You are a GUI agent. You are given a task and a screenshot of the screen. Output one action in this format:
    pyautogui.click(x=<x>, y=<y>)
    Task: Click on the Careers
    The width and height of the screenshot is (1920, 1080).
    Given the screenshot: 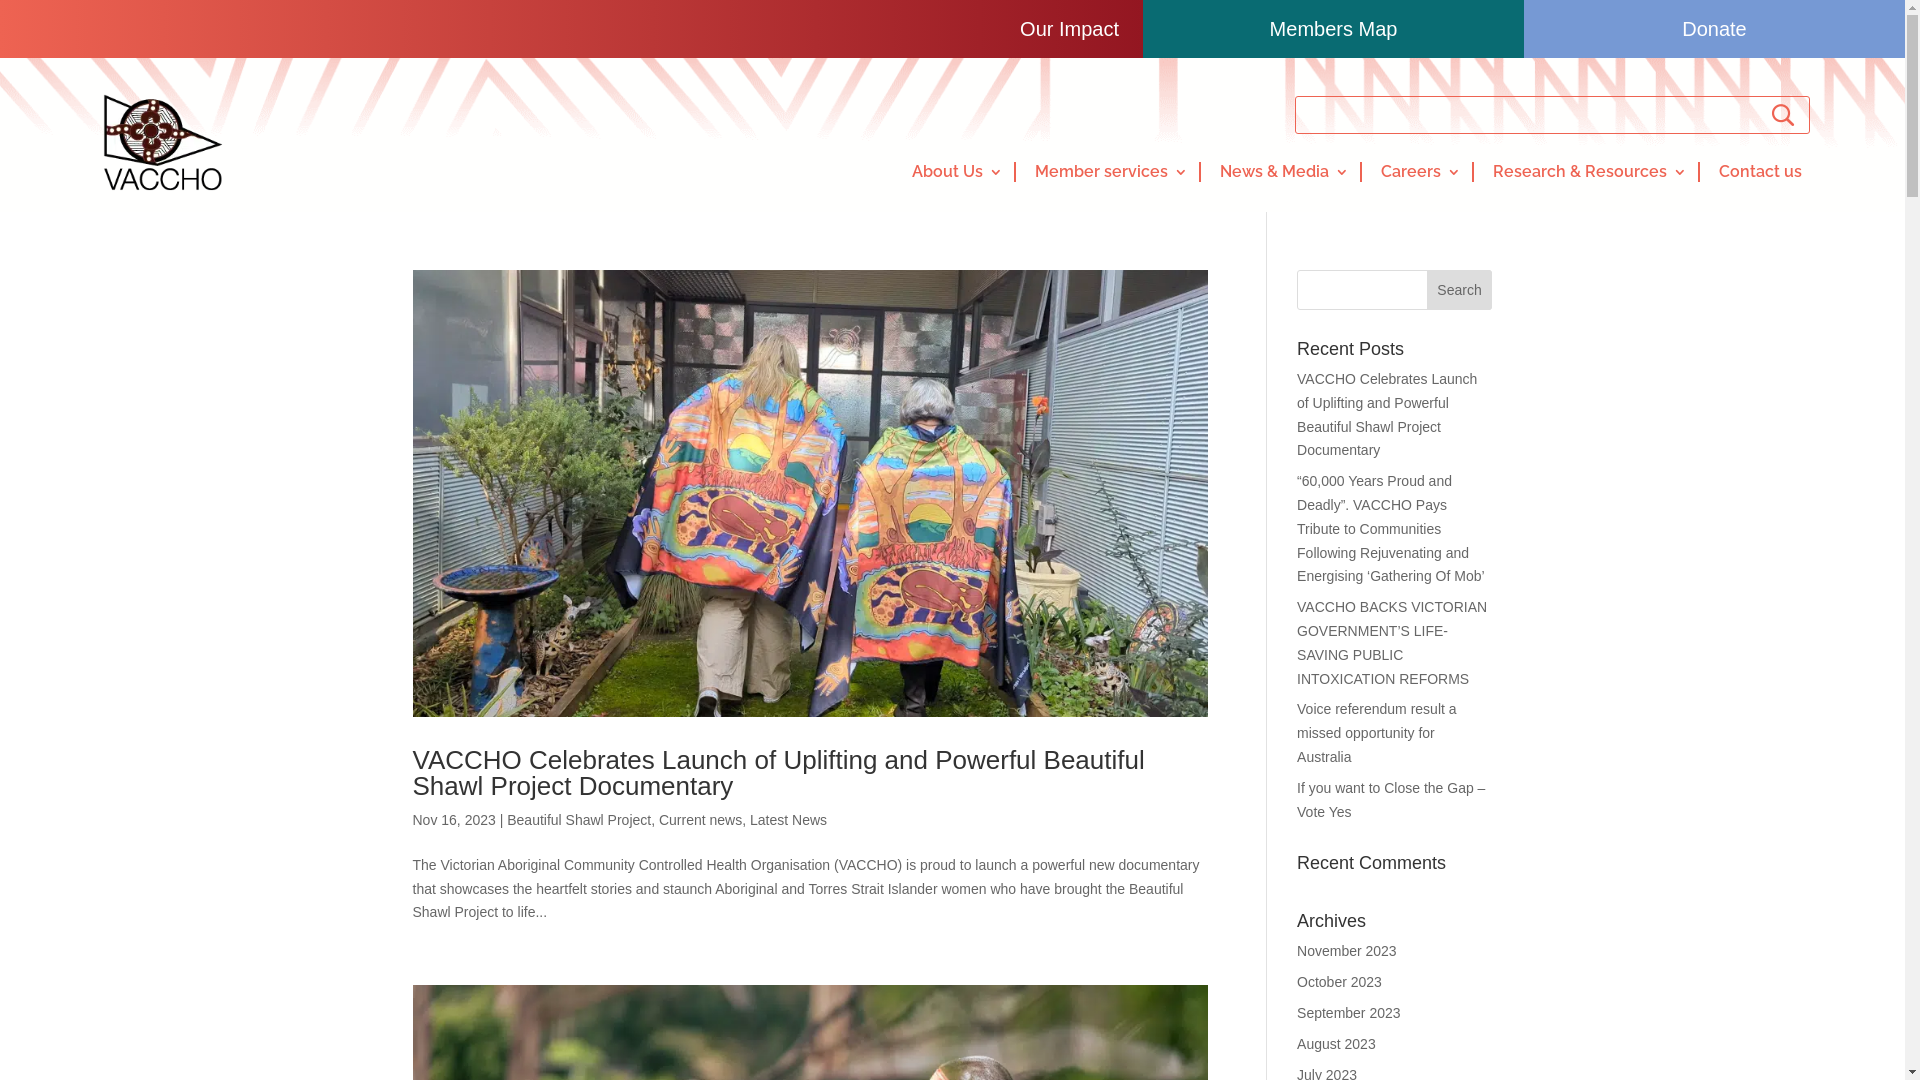 What is the action you would take?
    pyautogui.click(x=1417, y=172)
    